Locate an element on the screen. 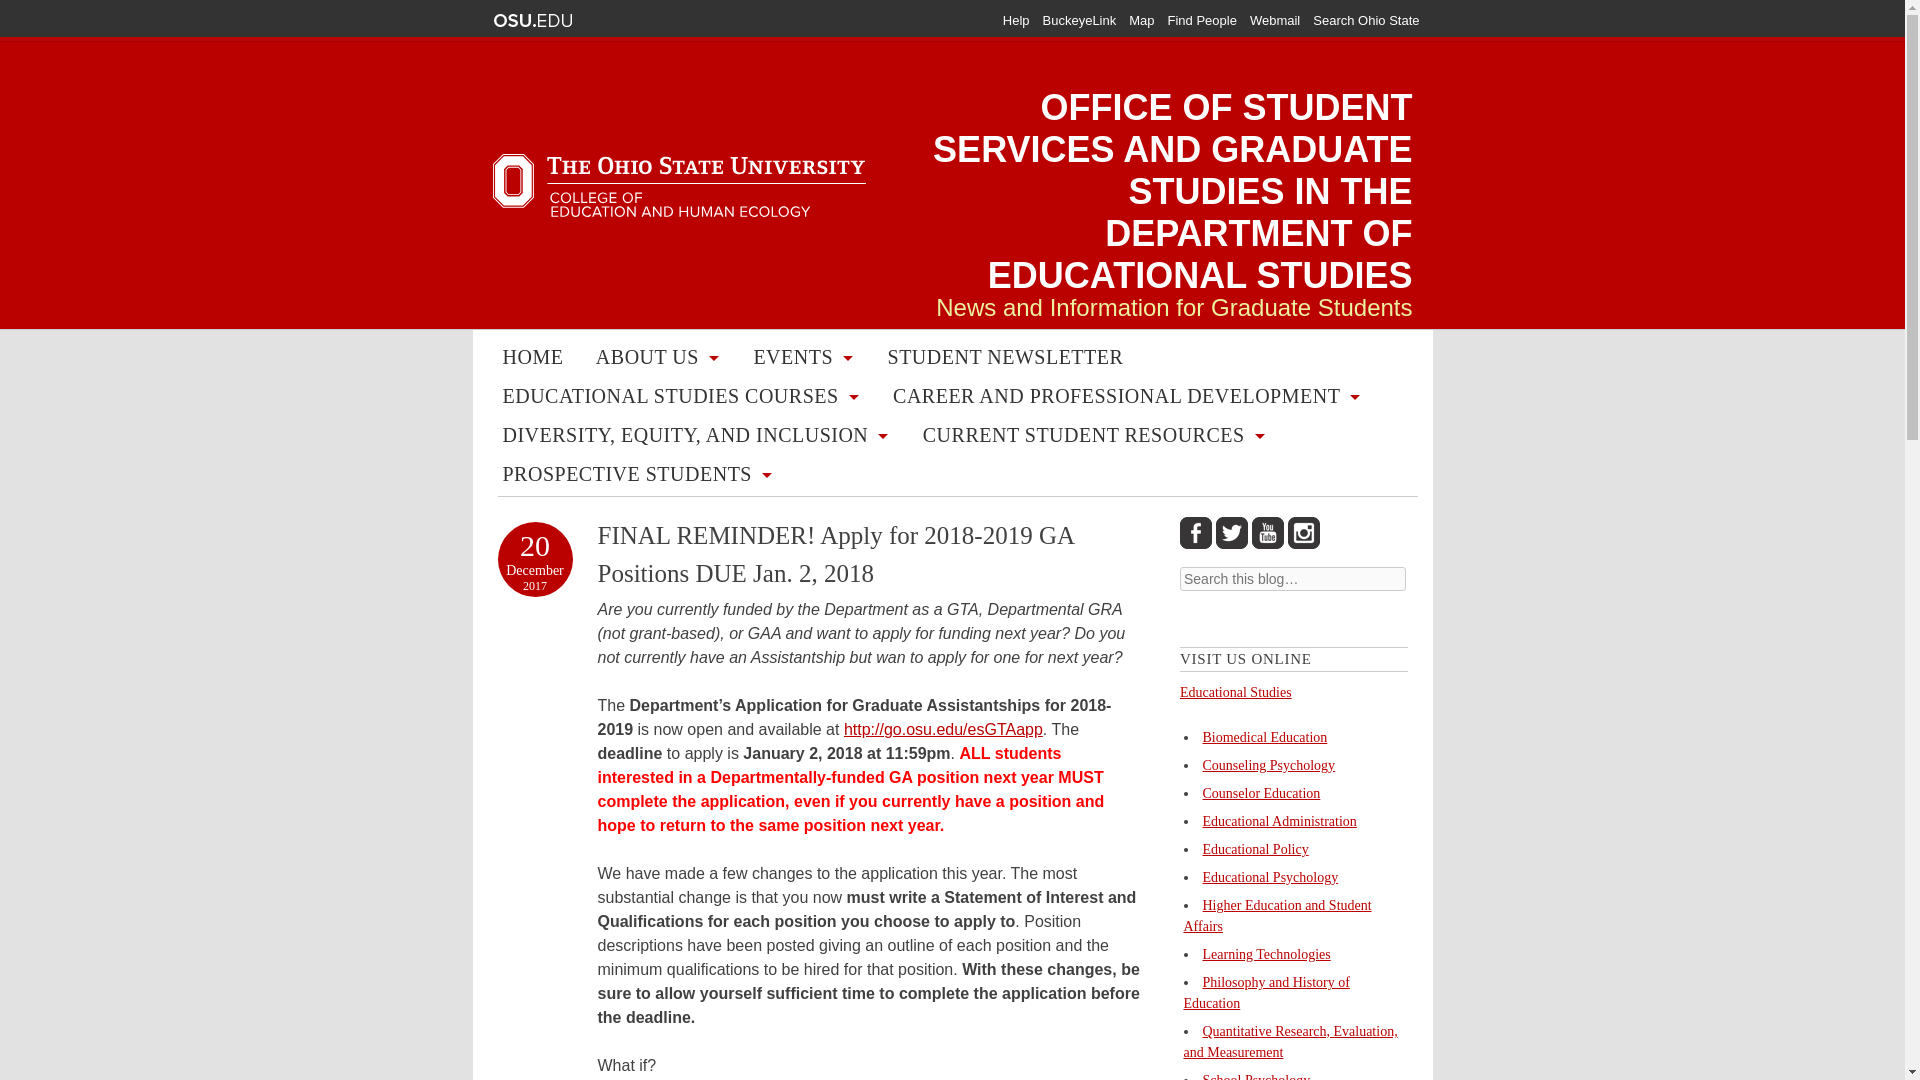 This screenshot has width=1920, height=1080. CURRENT STUDENT RESOURCES is located at coordinates (1083, 436).